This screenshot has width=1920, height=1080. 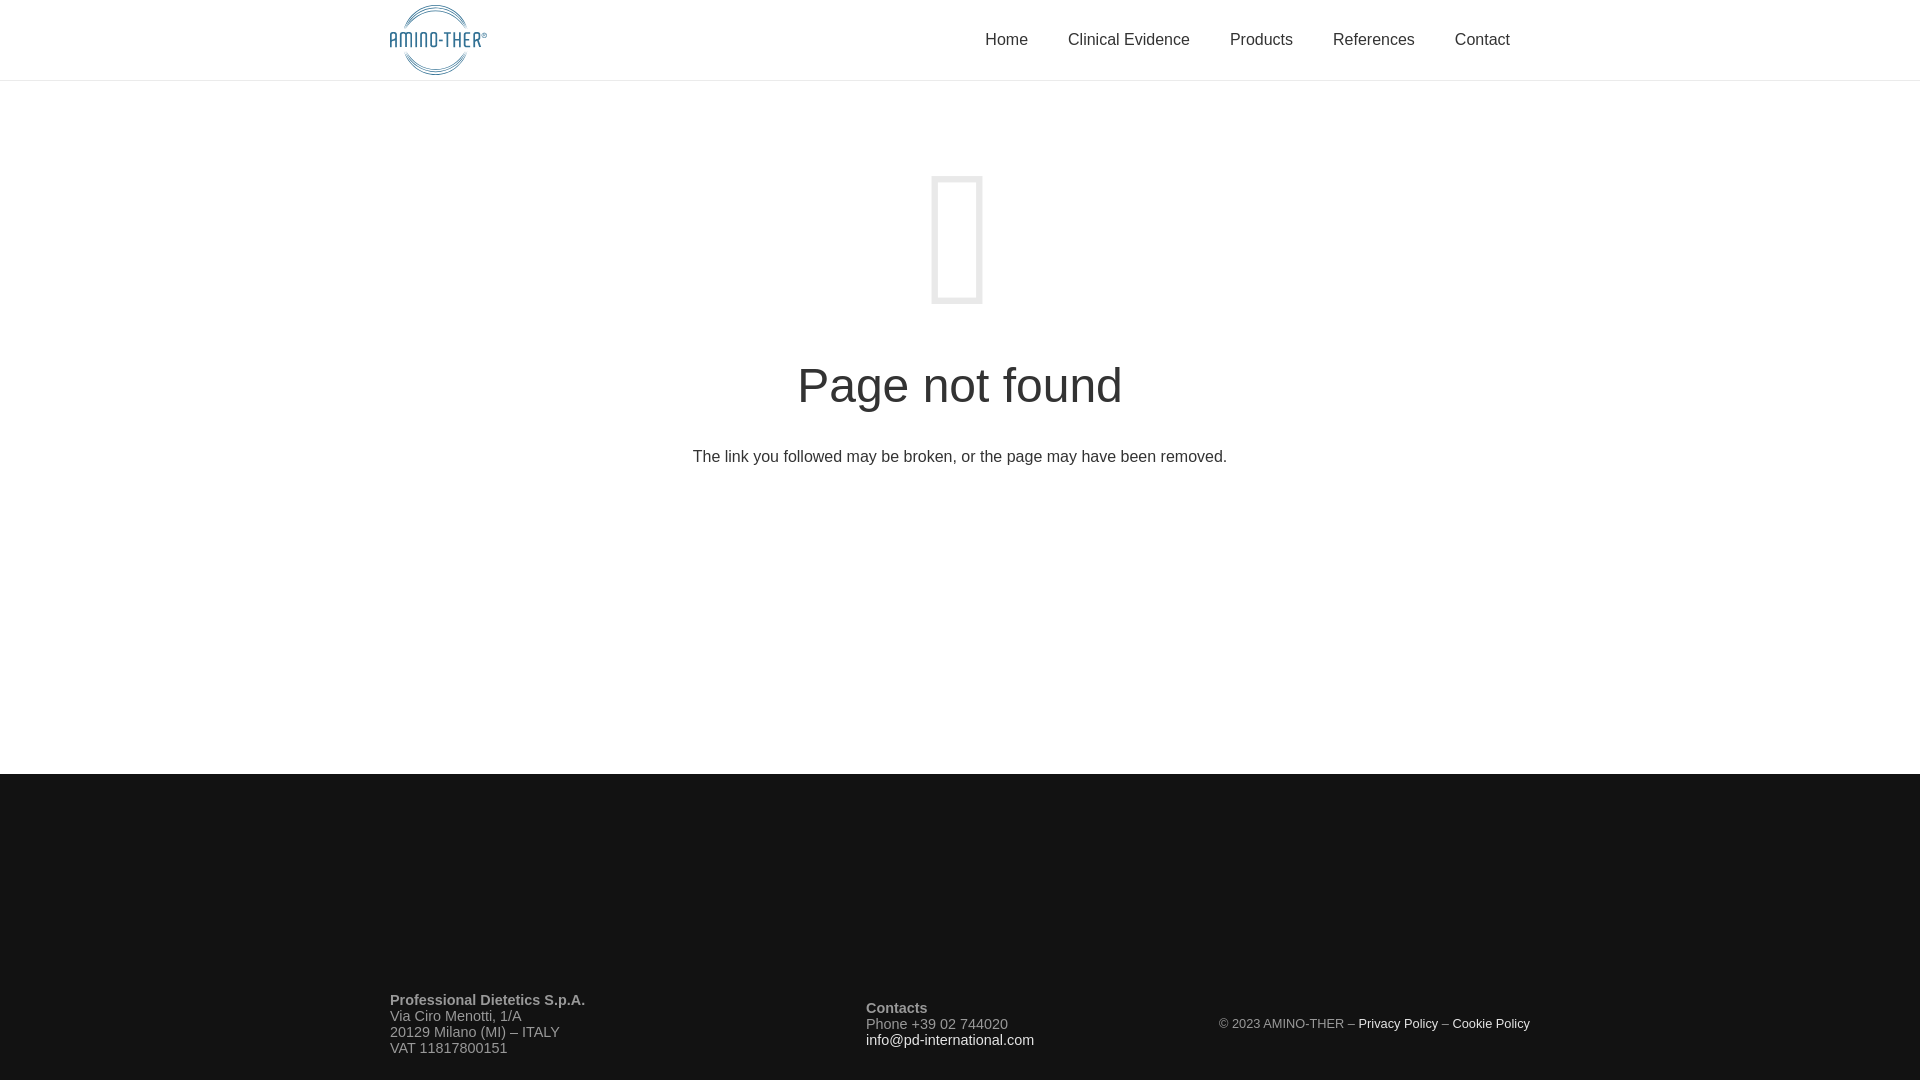 I want to click on Cookie Policy, so click(x=1490, y=1024).